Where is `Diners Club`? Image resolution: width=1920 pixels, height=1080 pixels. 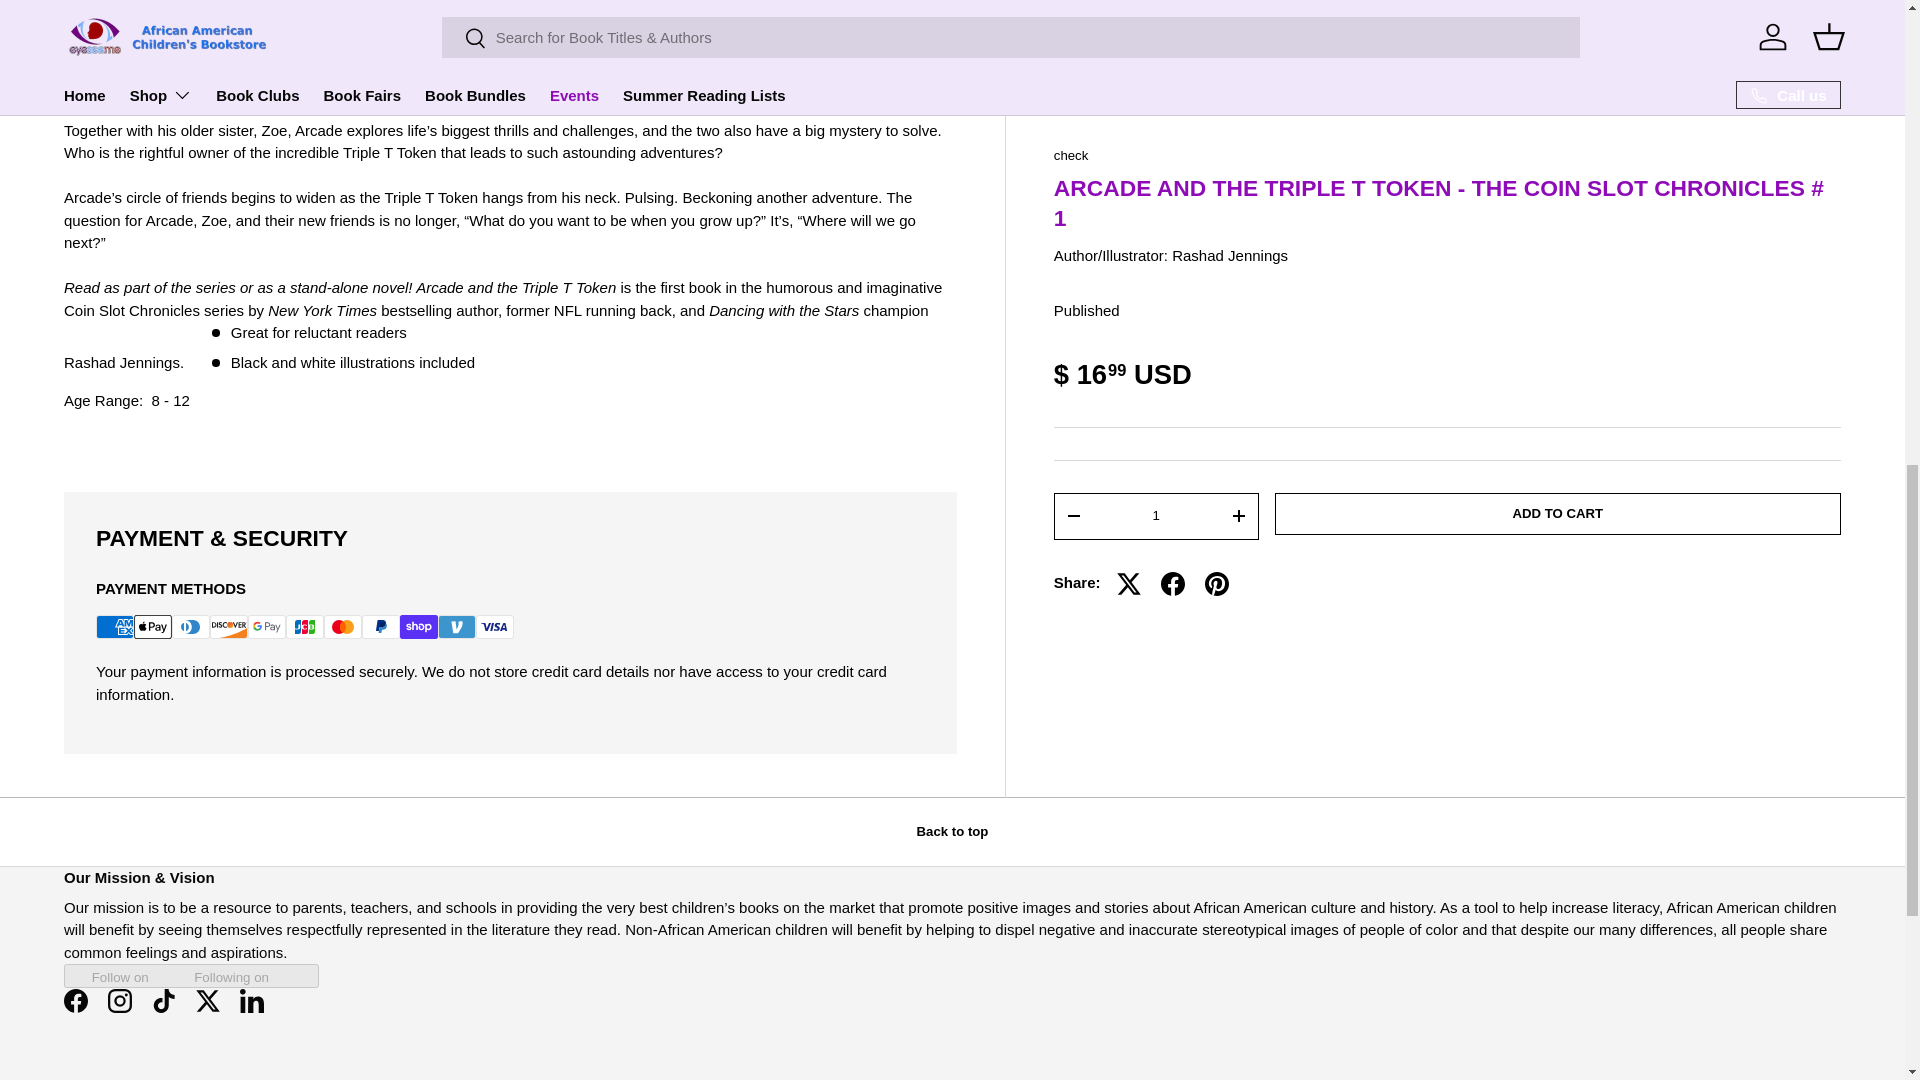
Diners Club is located at coordinates (190, 626).